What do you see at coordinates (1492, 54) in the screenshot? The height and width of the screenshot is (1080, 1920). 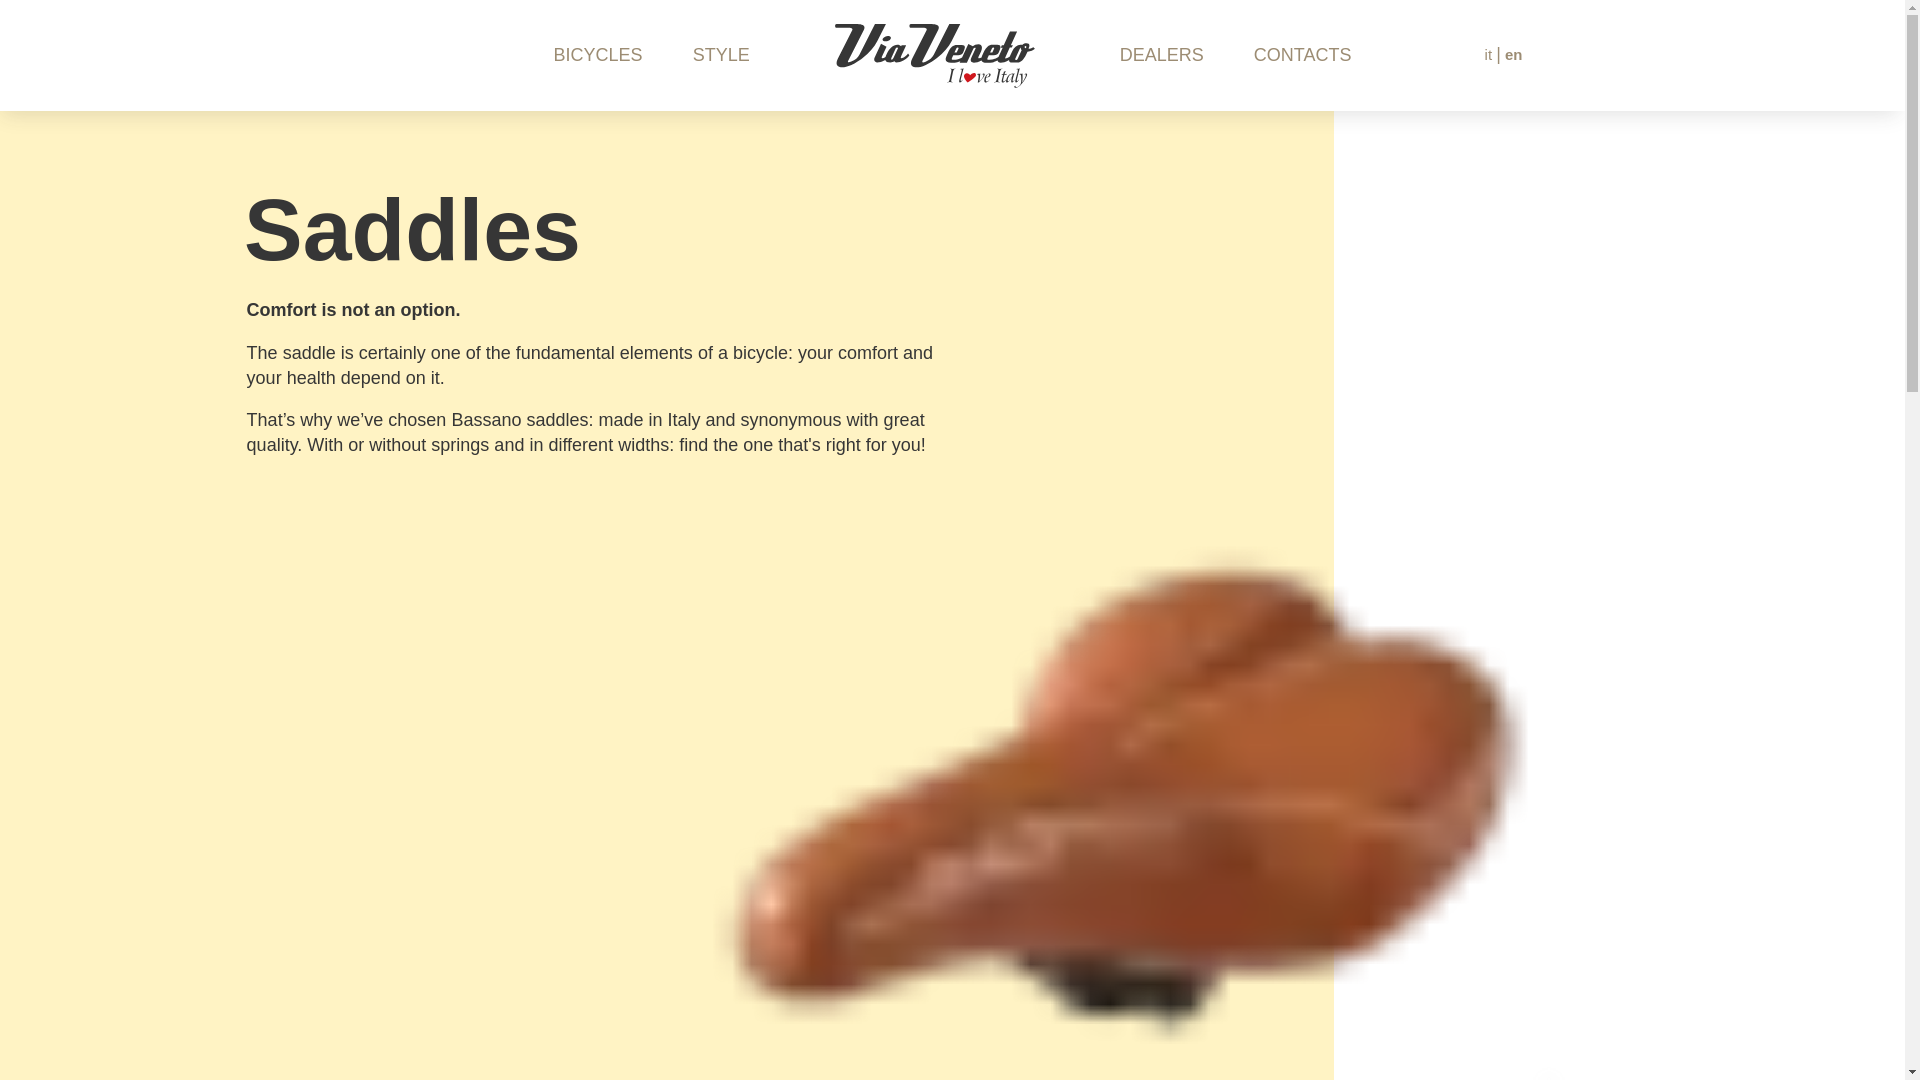 I see `it` at bounding box center [1492, 54].